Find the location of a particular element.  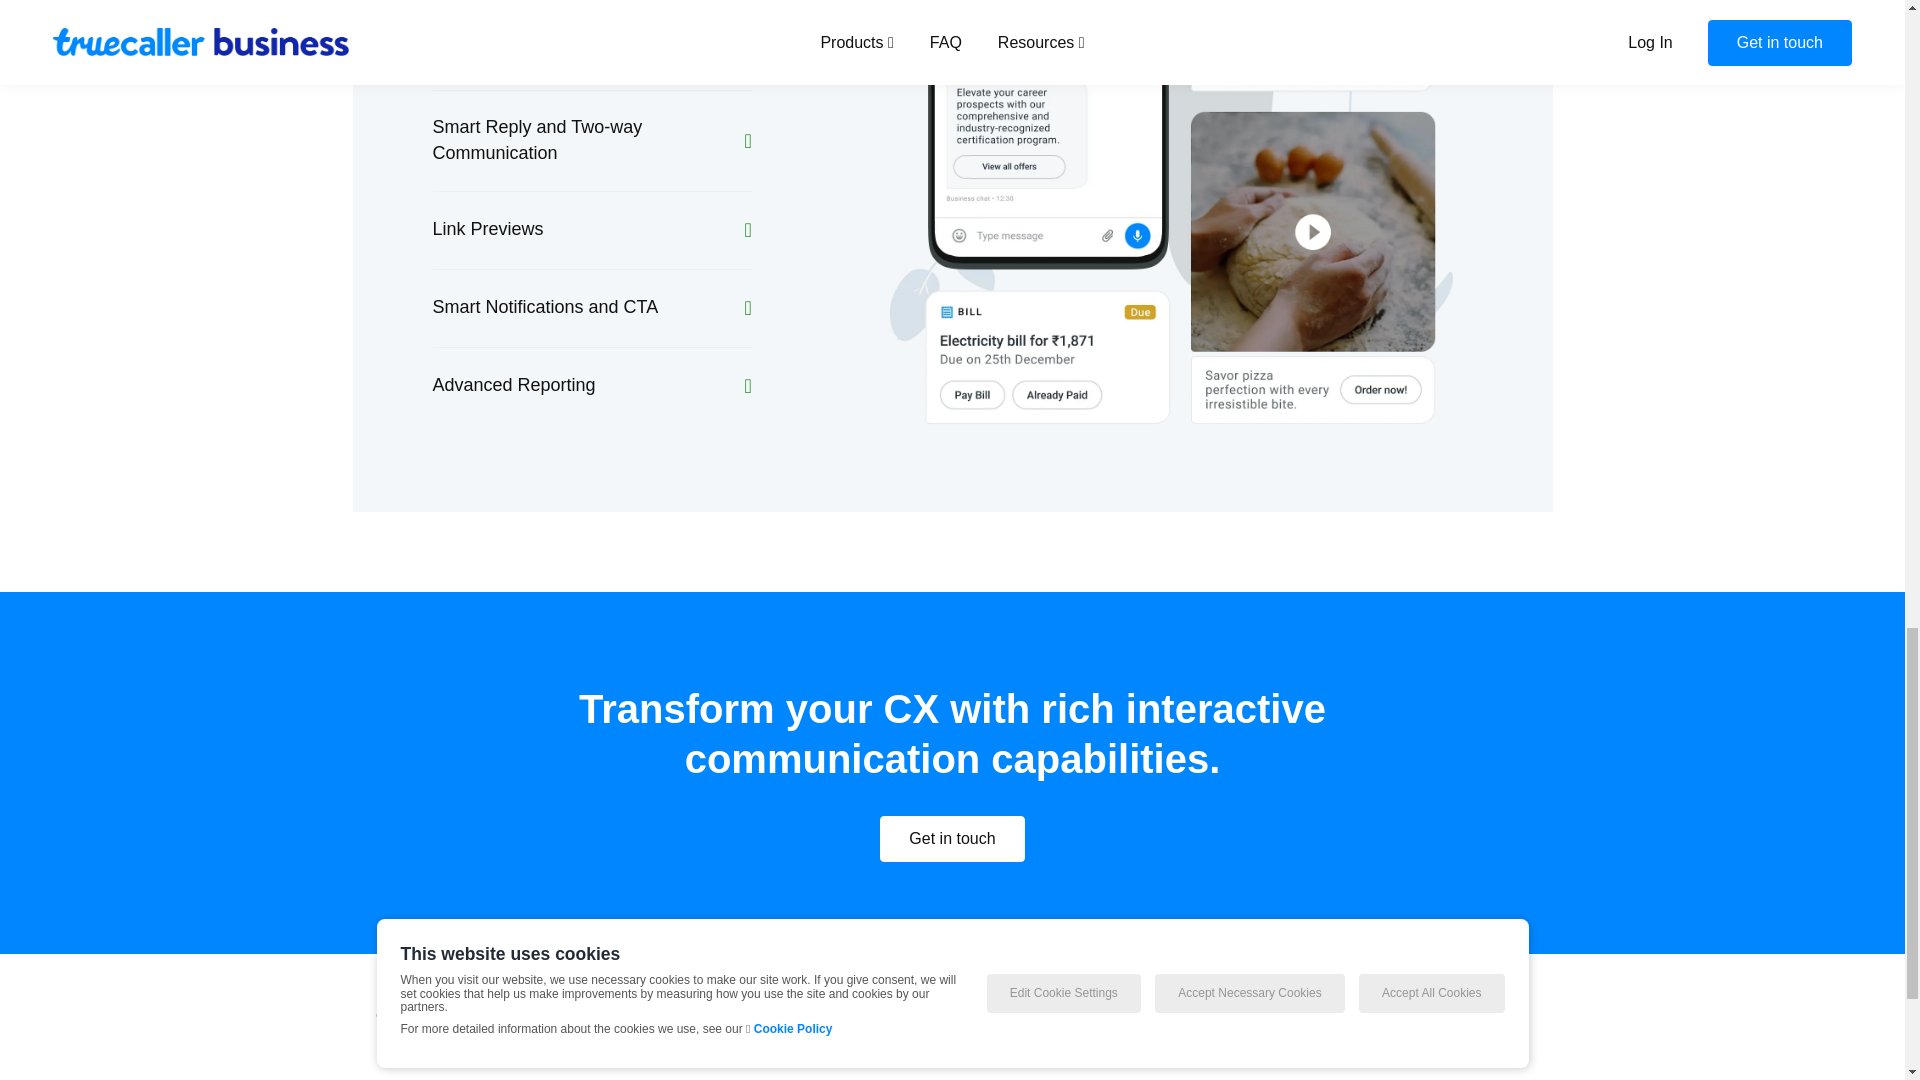

Responsible disclosure is located at coordinates (1456, 1016).